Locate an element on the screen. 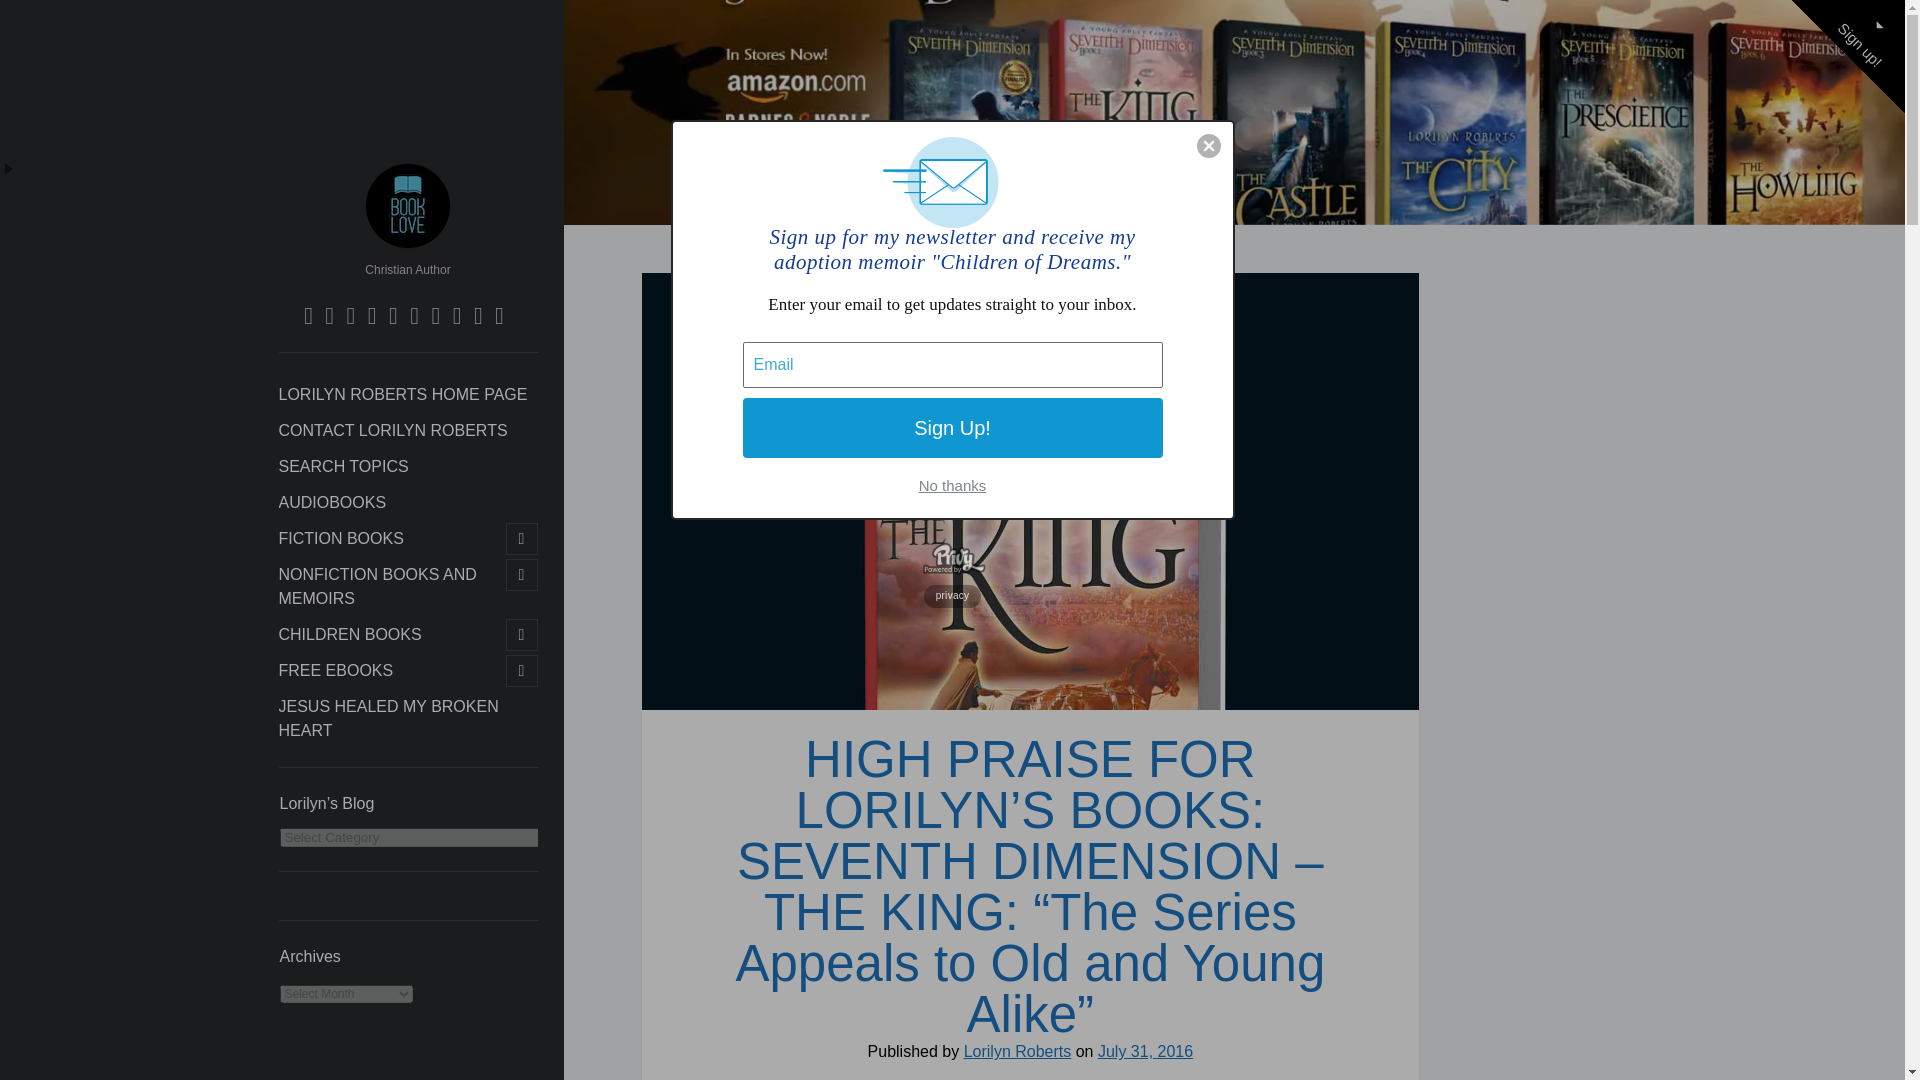 Image resolution: width=1920 pixels, height=1080 pixels. CONTACT LORILYN ROBERTS is located at coordinates (392, 430).